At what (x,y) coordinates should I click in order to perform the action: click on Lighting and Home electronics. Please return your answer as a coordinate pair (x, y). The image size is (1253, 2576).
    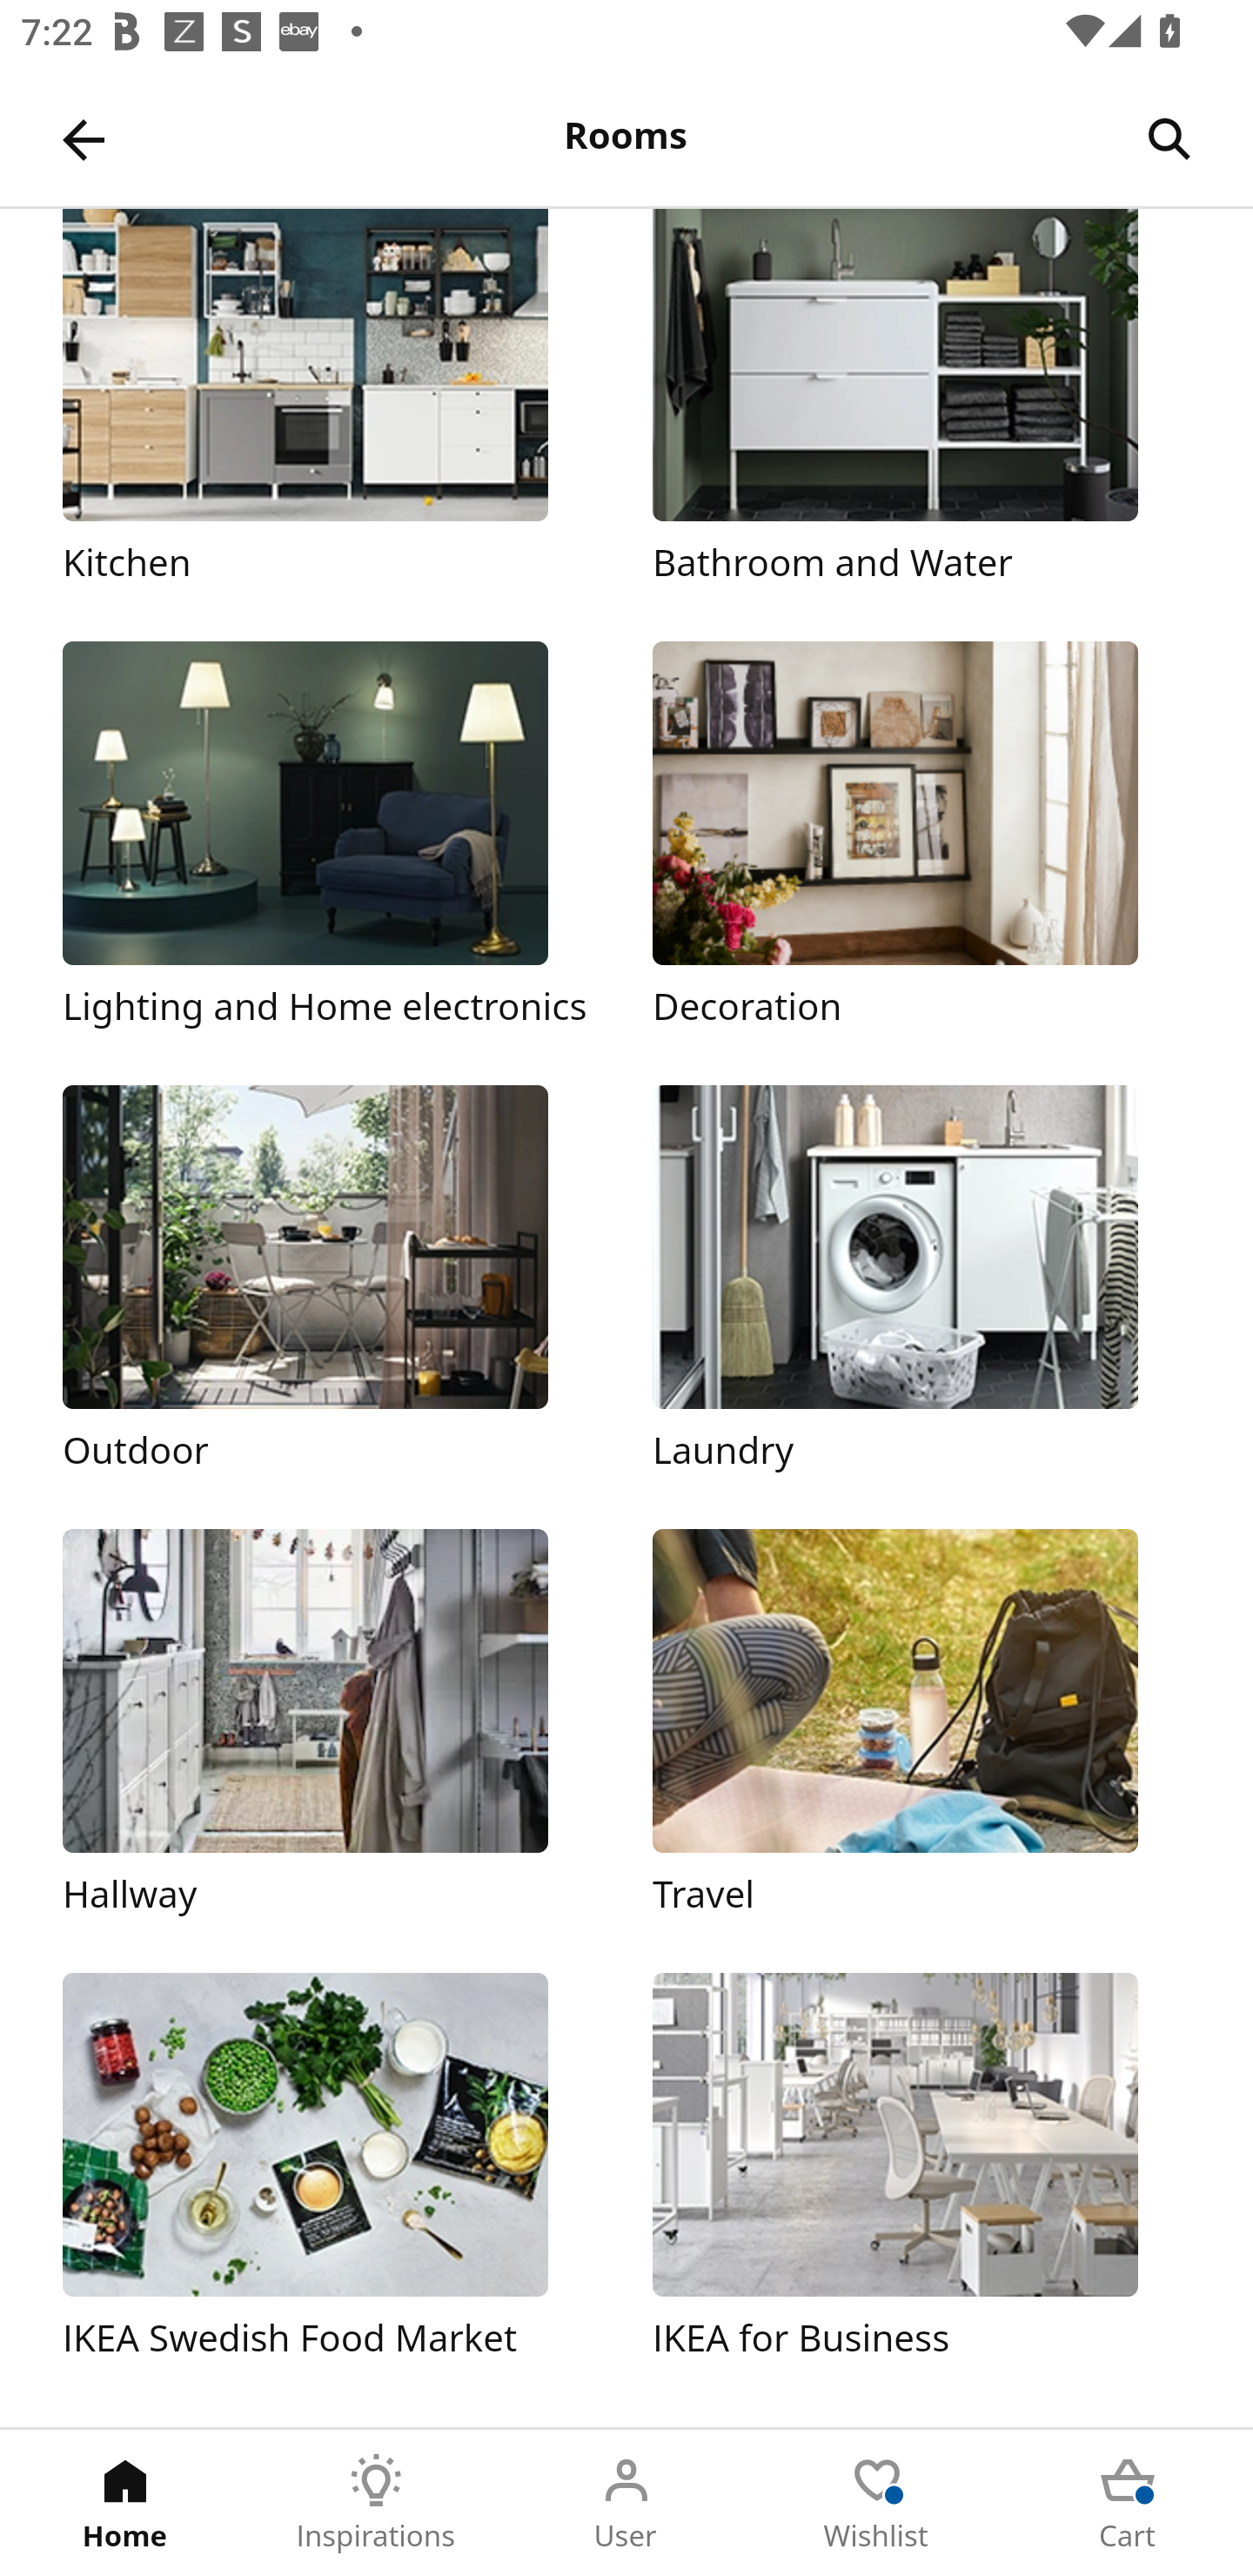
    Looking at the image, I should click on (331, 837).